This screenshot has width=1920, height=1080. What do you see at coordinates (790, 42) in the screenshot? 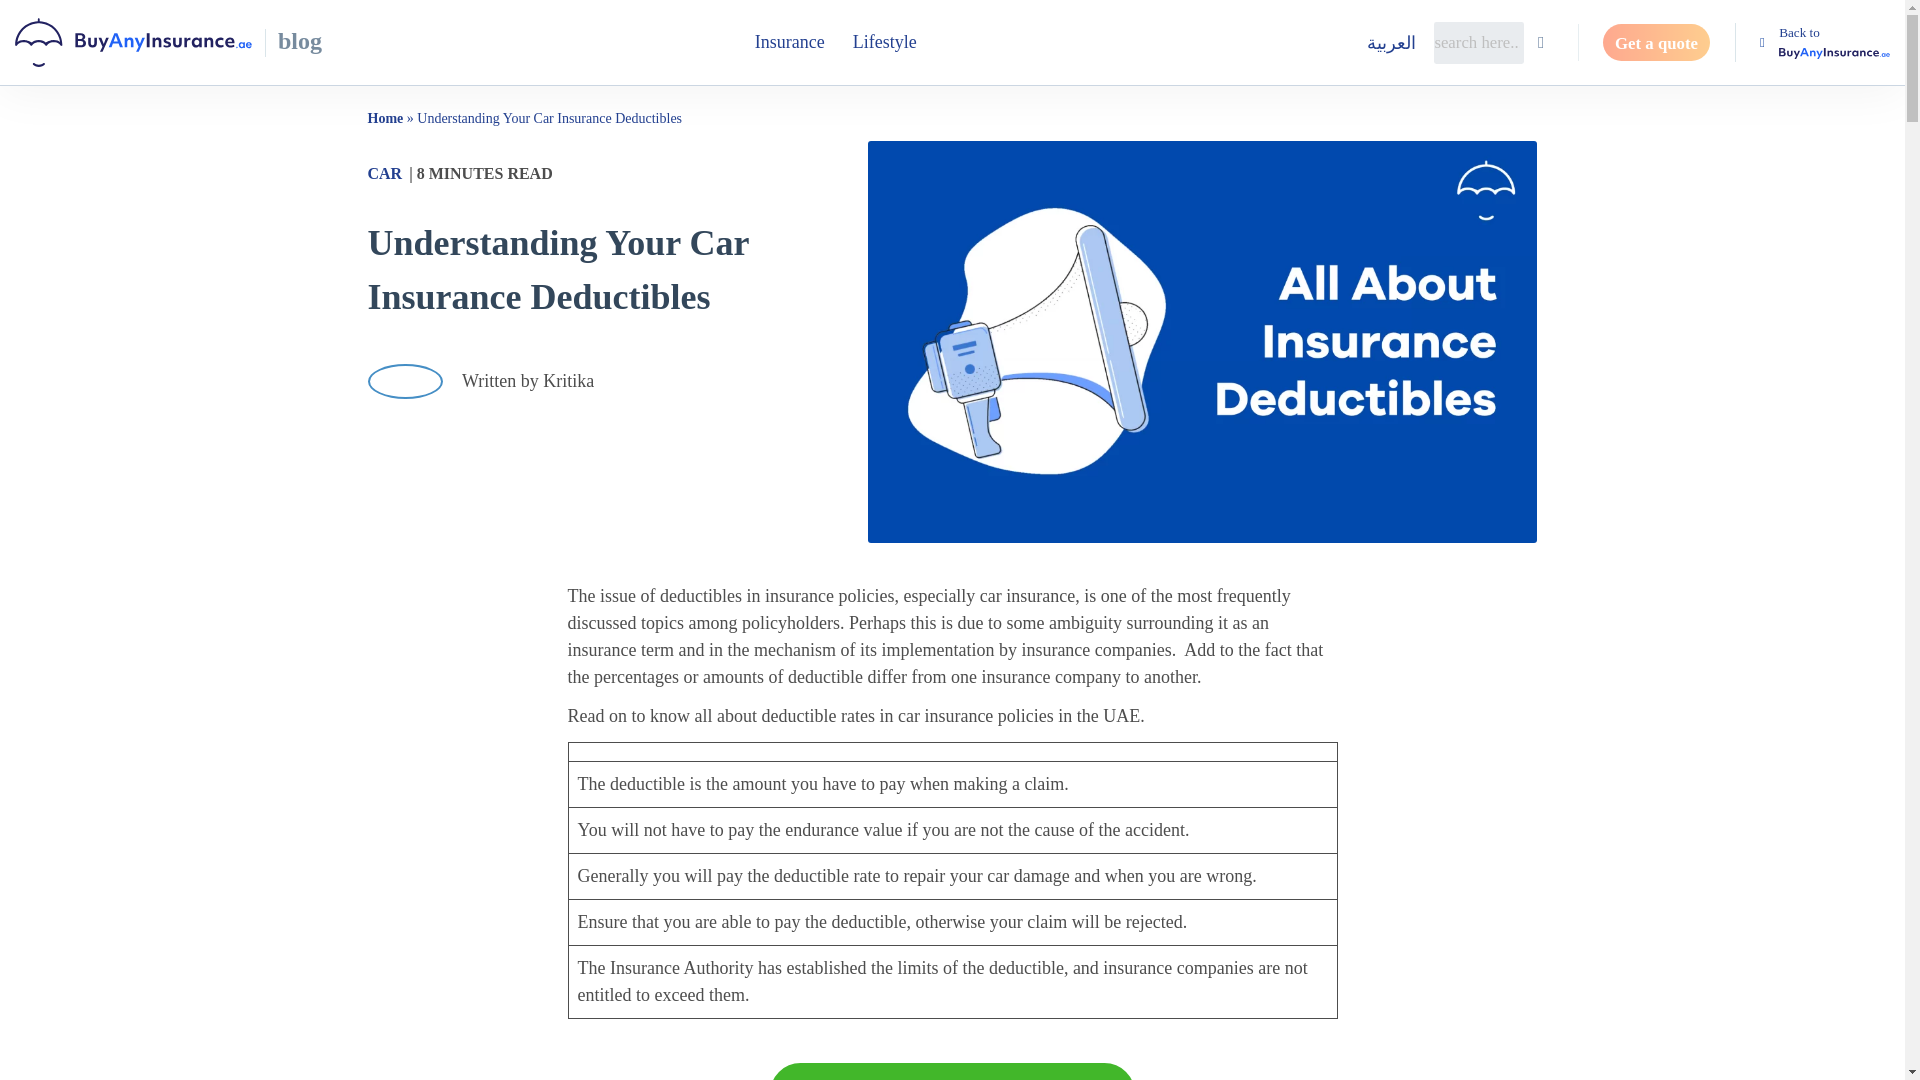
I see `Insurance` at bounding box center [790, 42].